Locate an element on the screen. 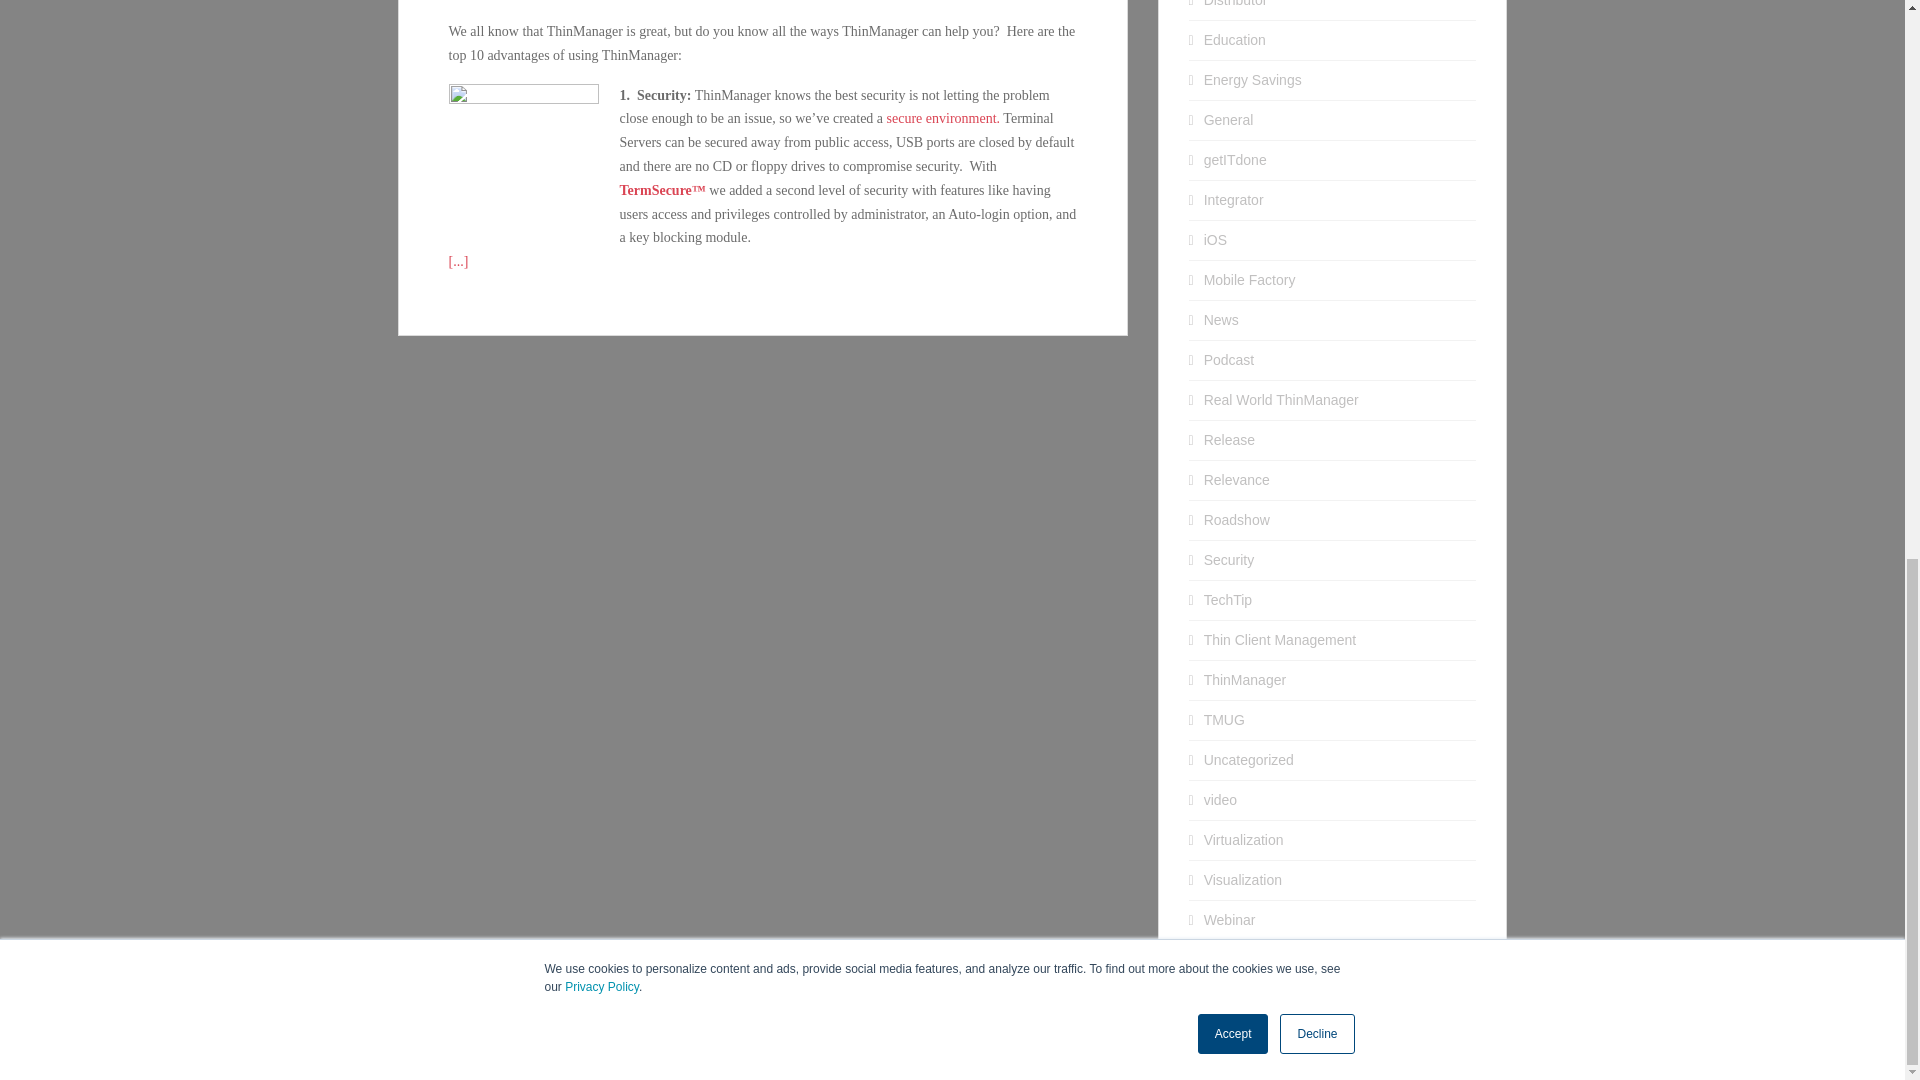 This screenshot has width=1920, height=1080. Thin Client Technology Blog is located at coordinates (1101, 1058).